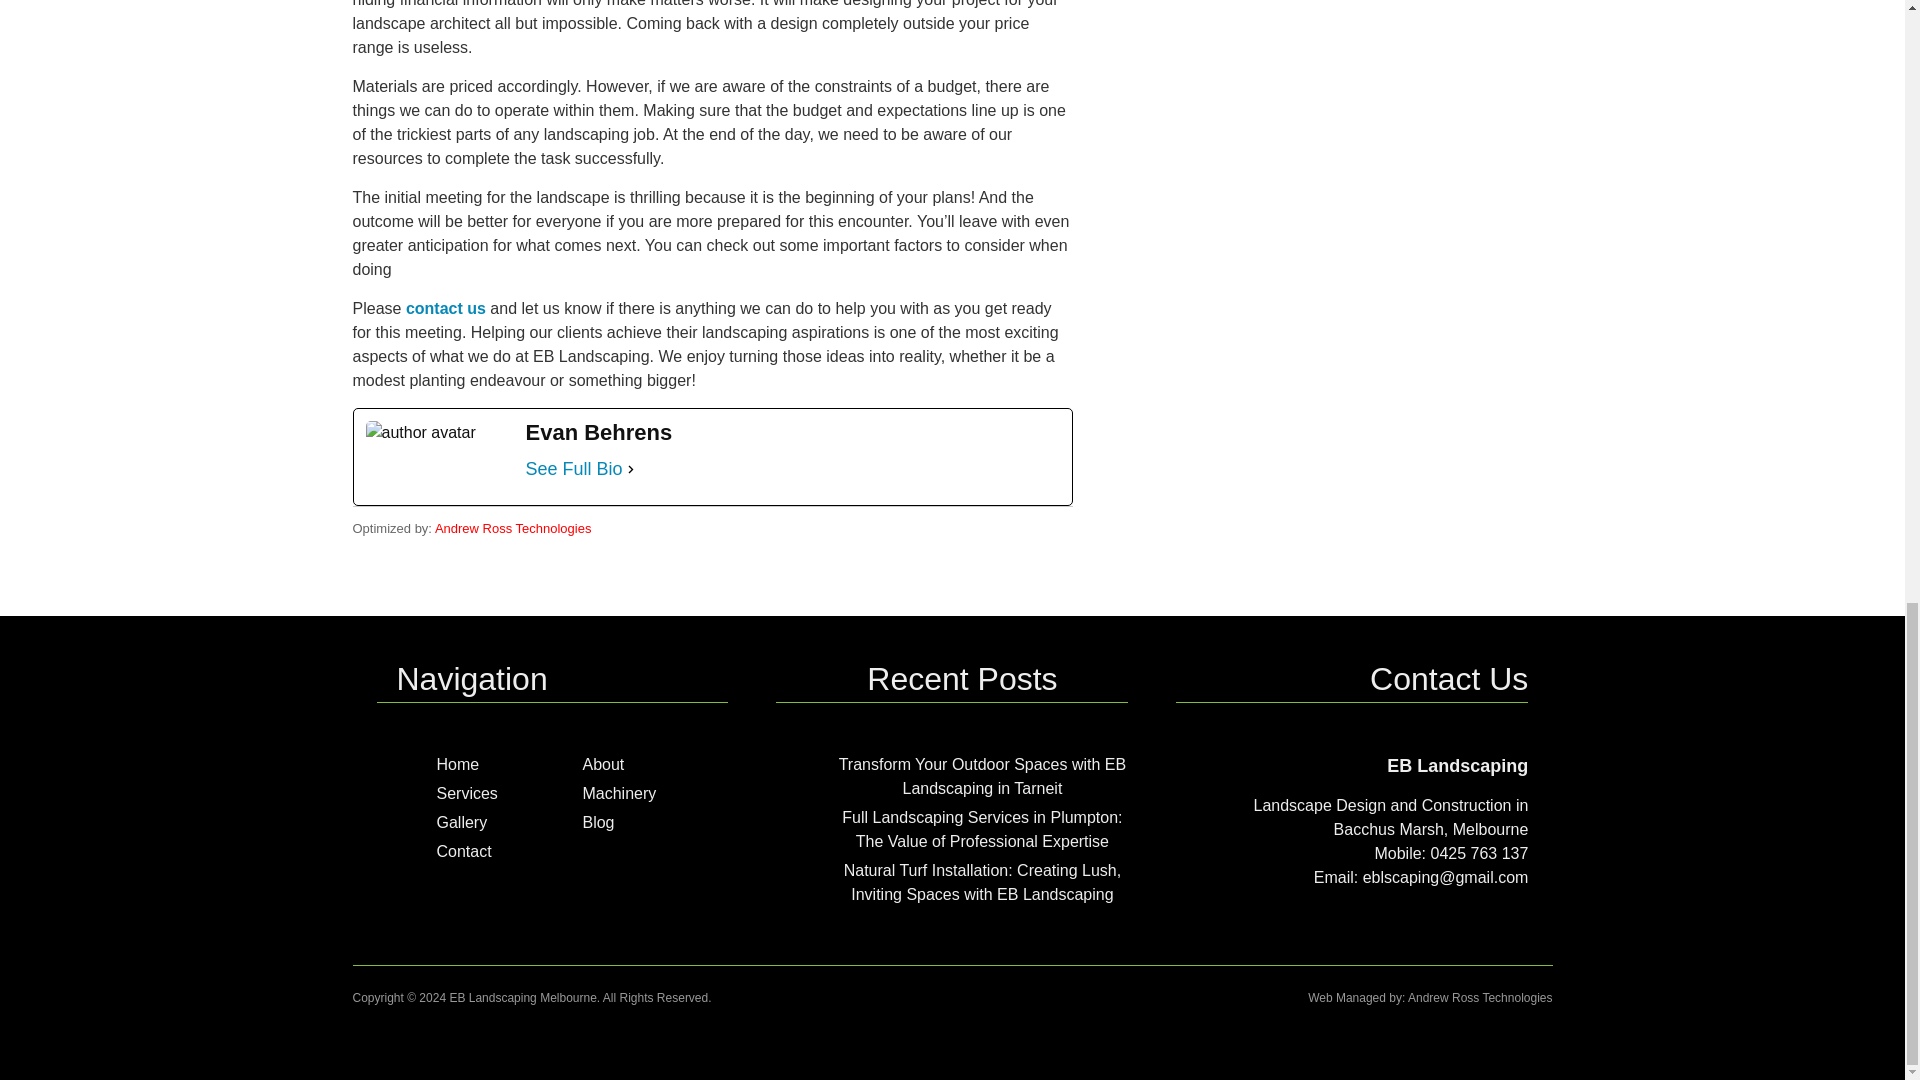  I want to click on Contact, so click(463, 851).